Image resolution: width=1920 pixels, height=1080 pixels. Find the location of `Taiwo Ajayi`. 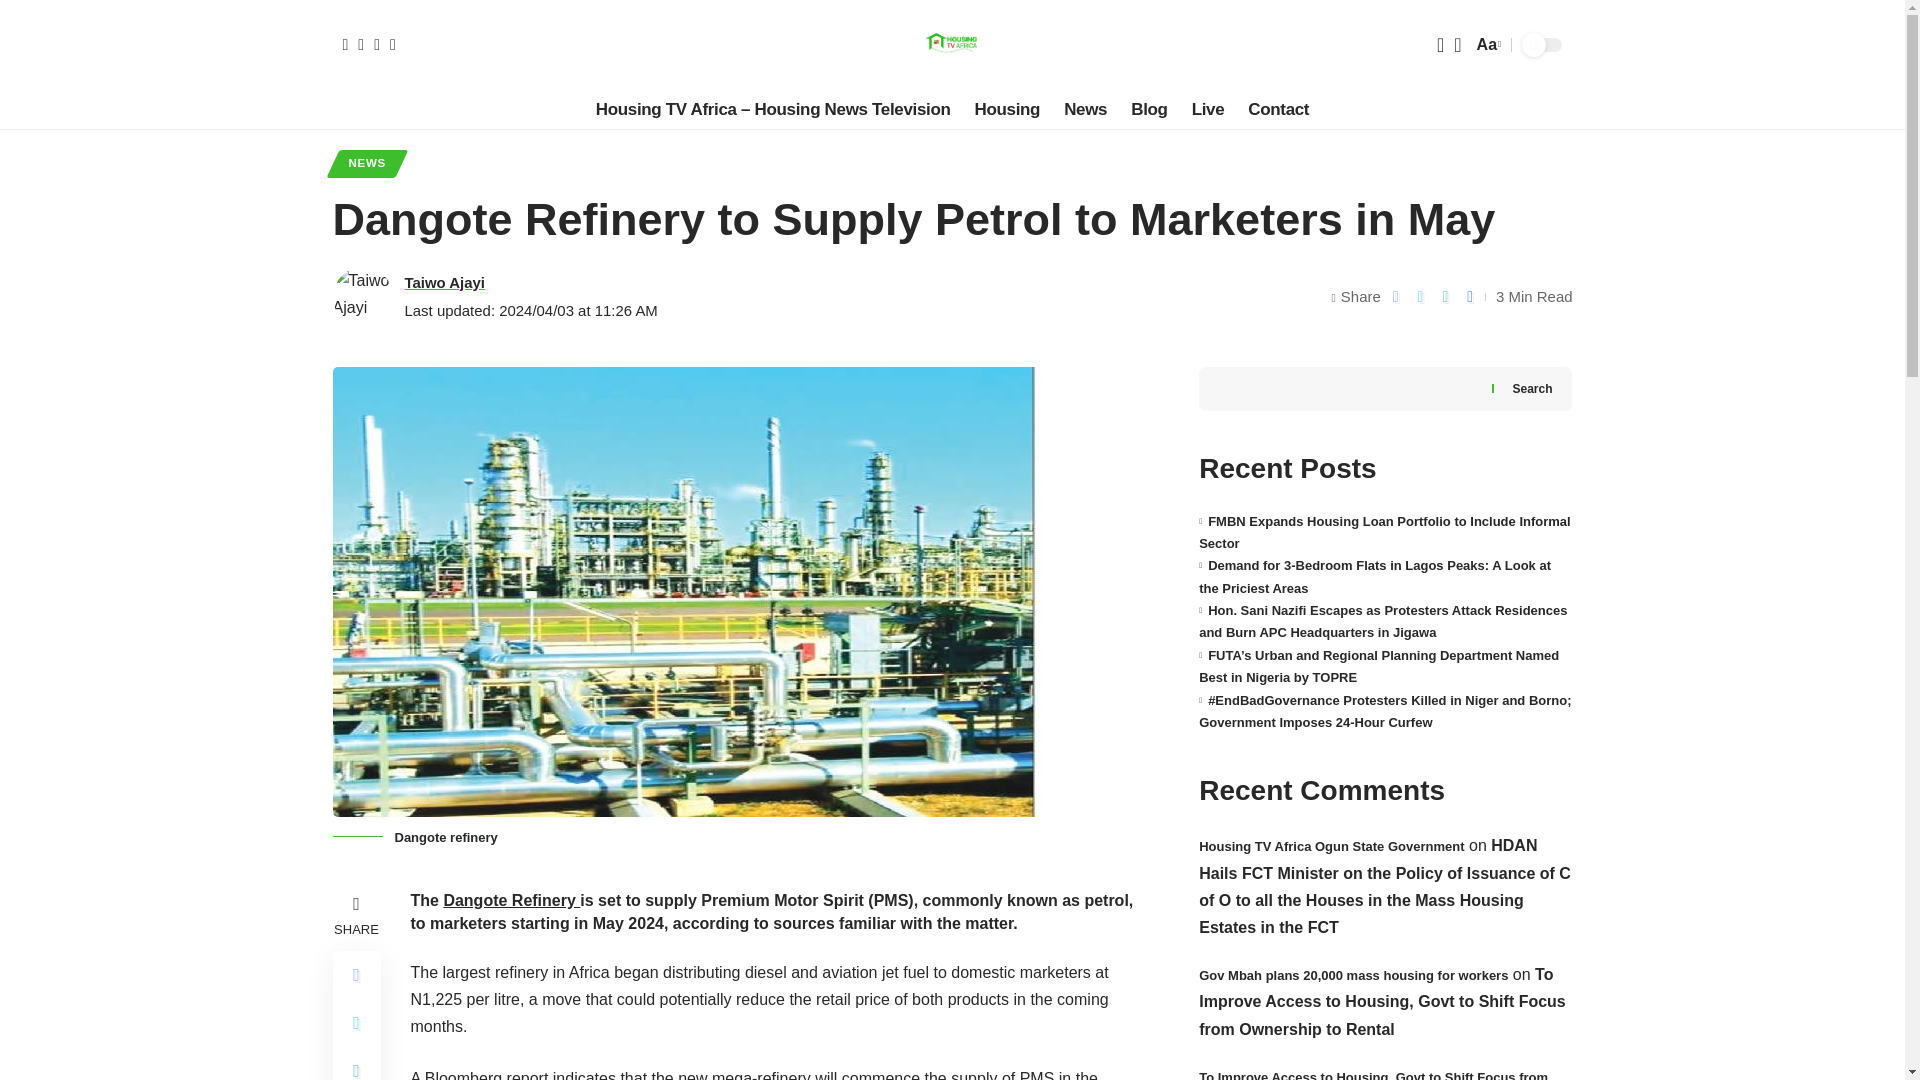

Taiwo Ajayi is located at coordinates (444, 282).